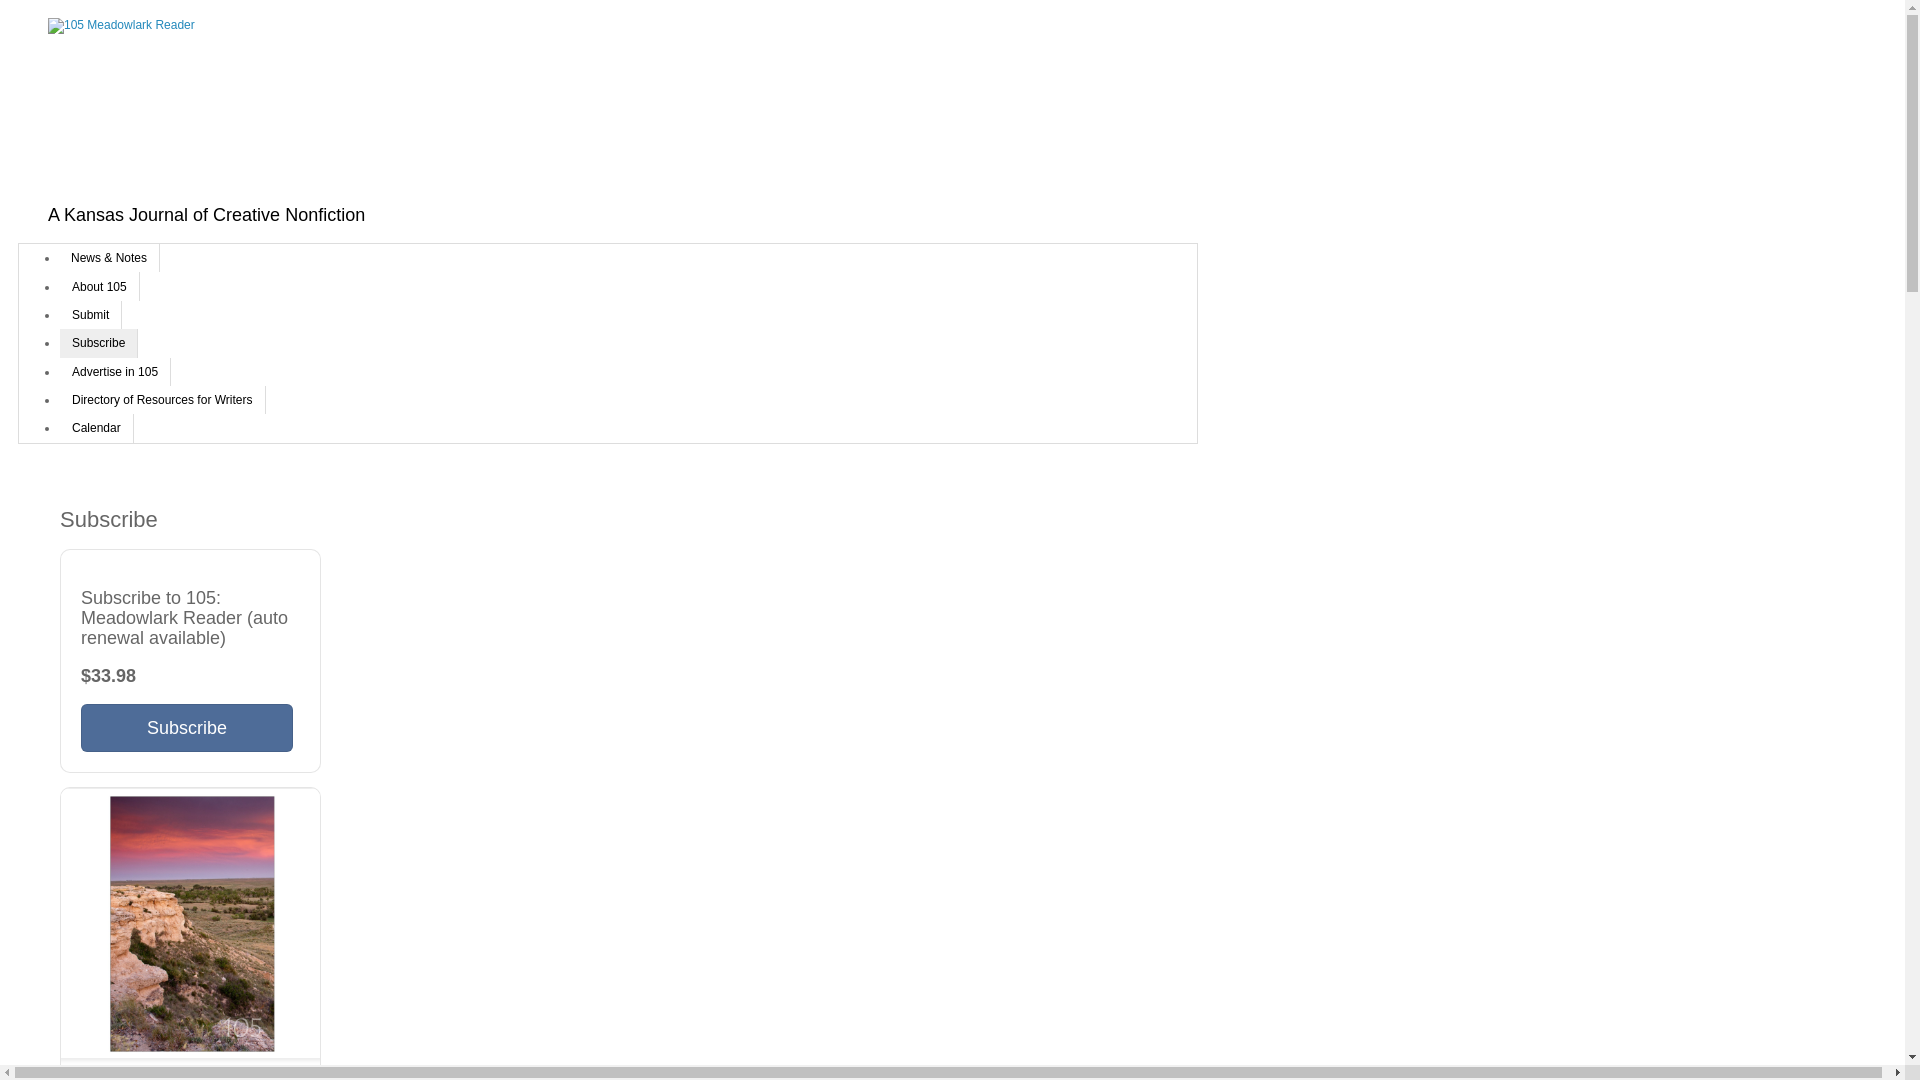  Describe the element at coordinates (187, 728) in the screenshot. I see `Subscribe` at that location.